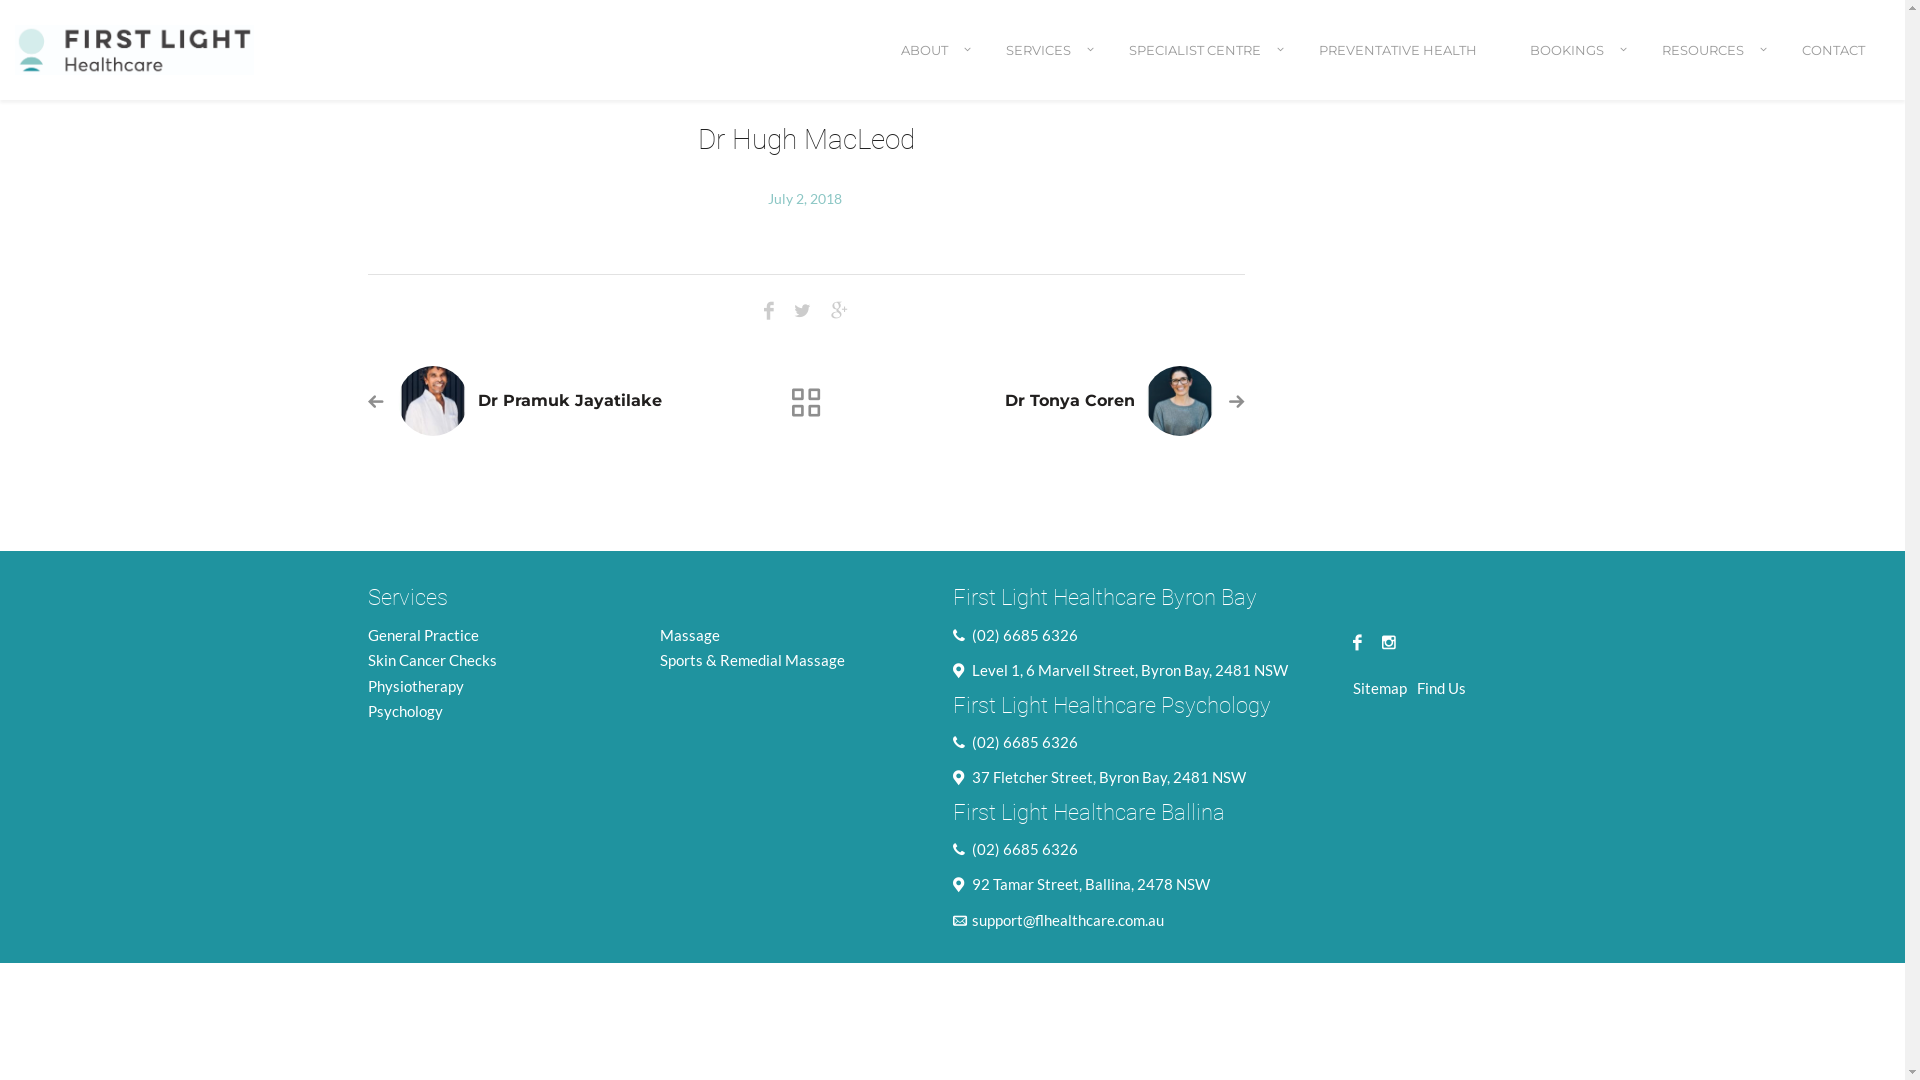 Image resolution: width=1920 pixels, height=1080 pixels. I want to click on Instagram, so click(1384, 642).